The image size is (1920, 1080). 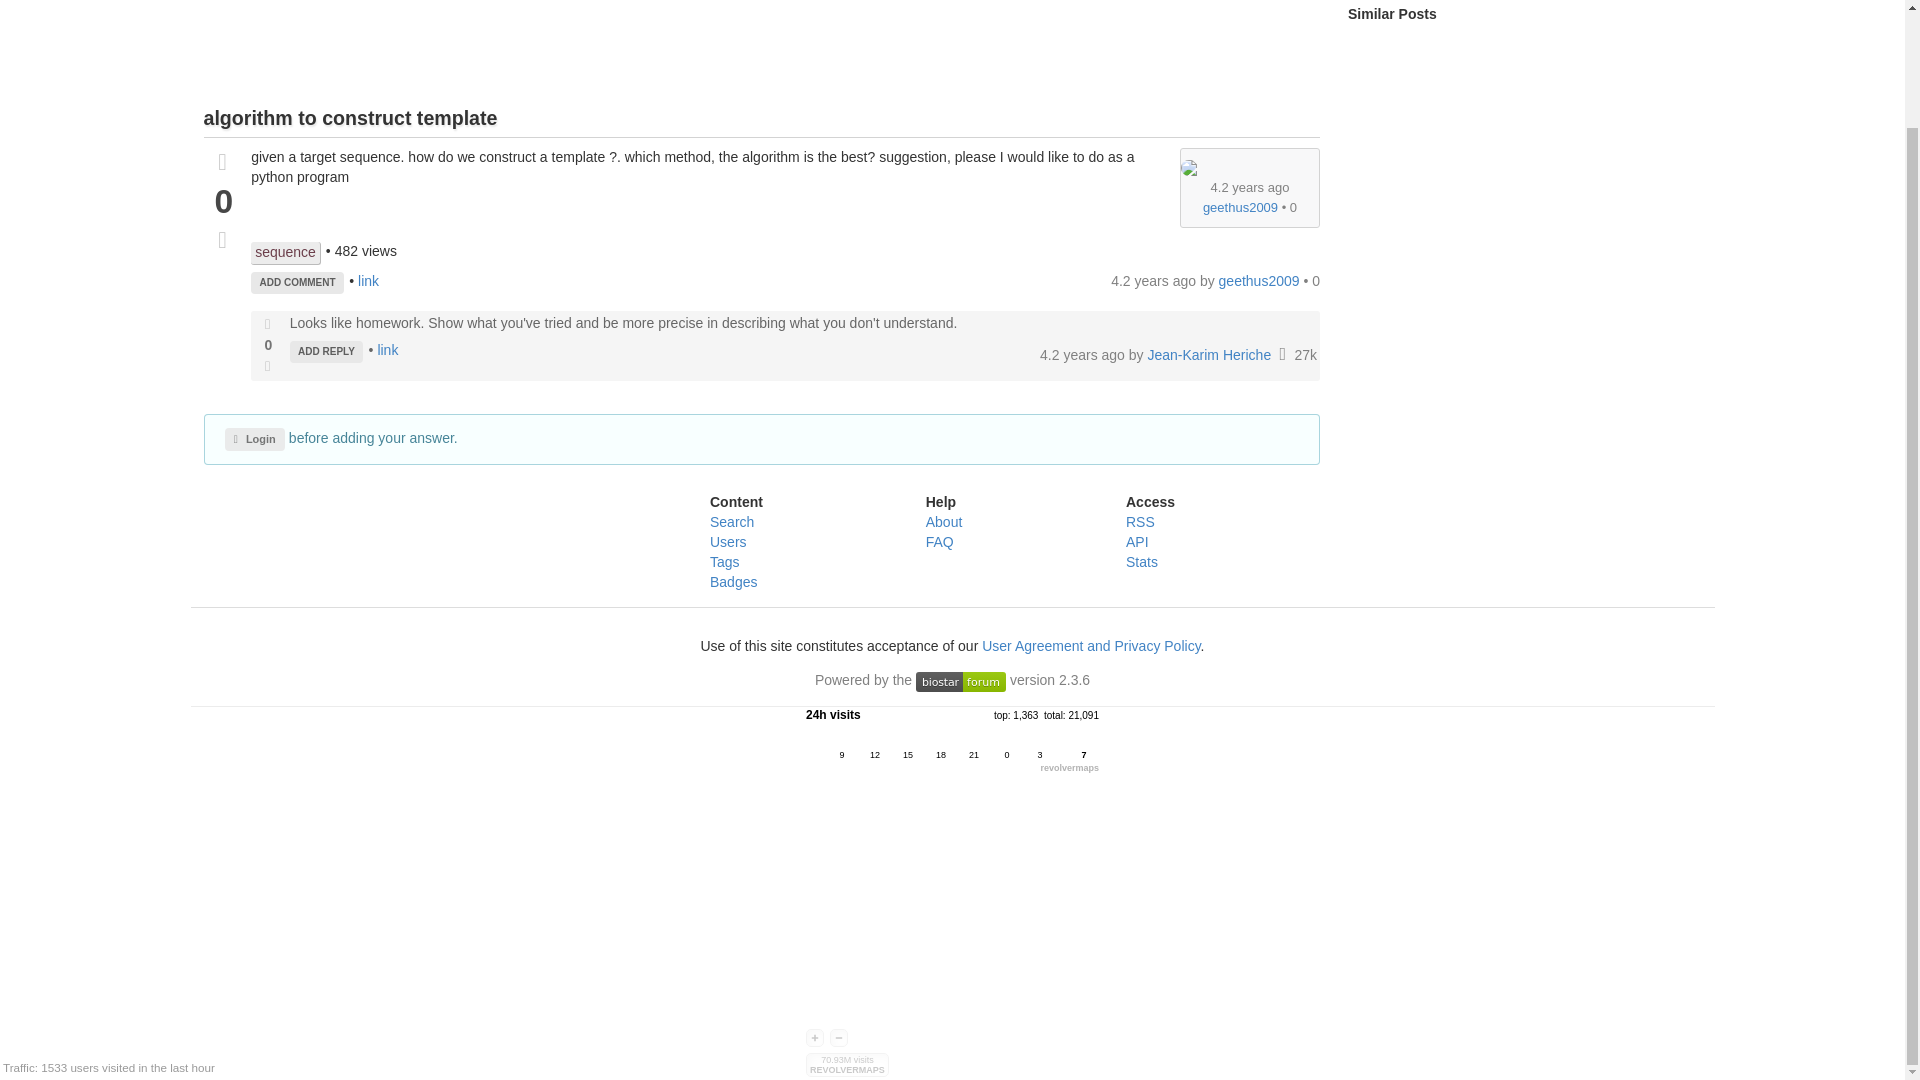 I want to click on link, so click(x=386, y=350).